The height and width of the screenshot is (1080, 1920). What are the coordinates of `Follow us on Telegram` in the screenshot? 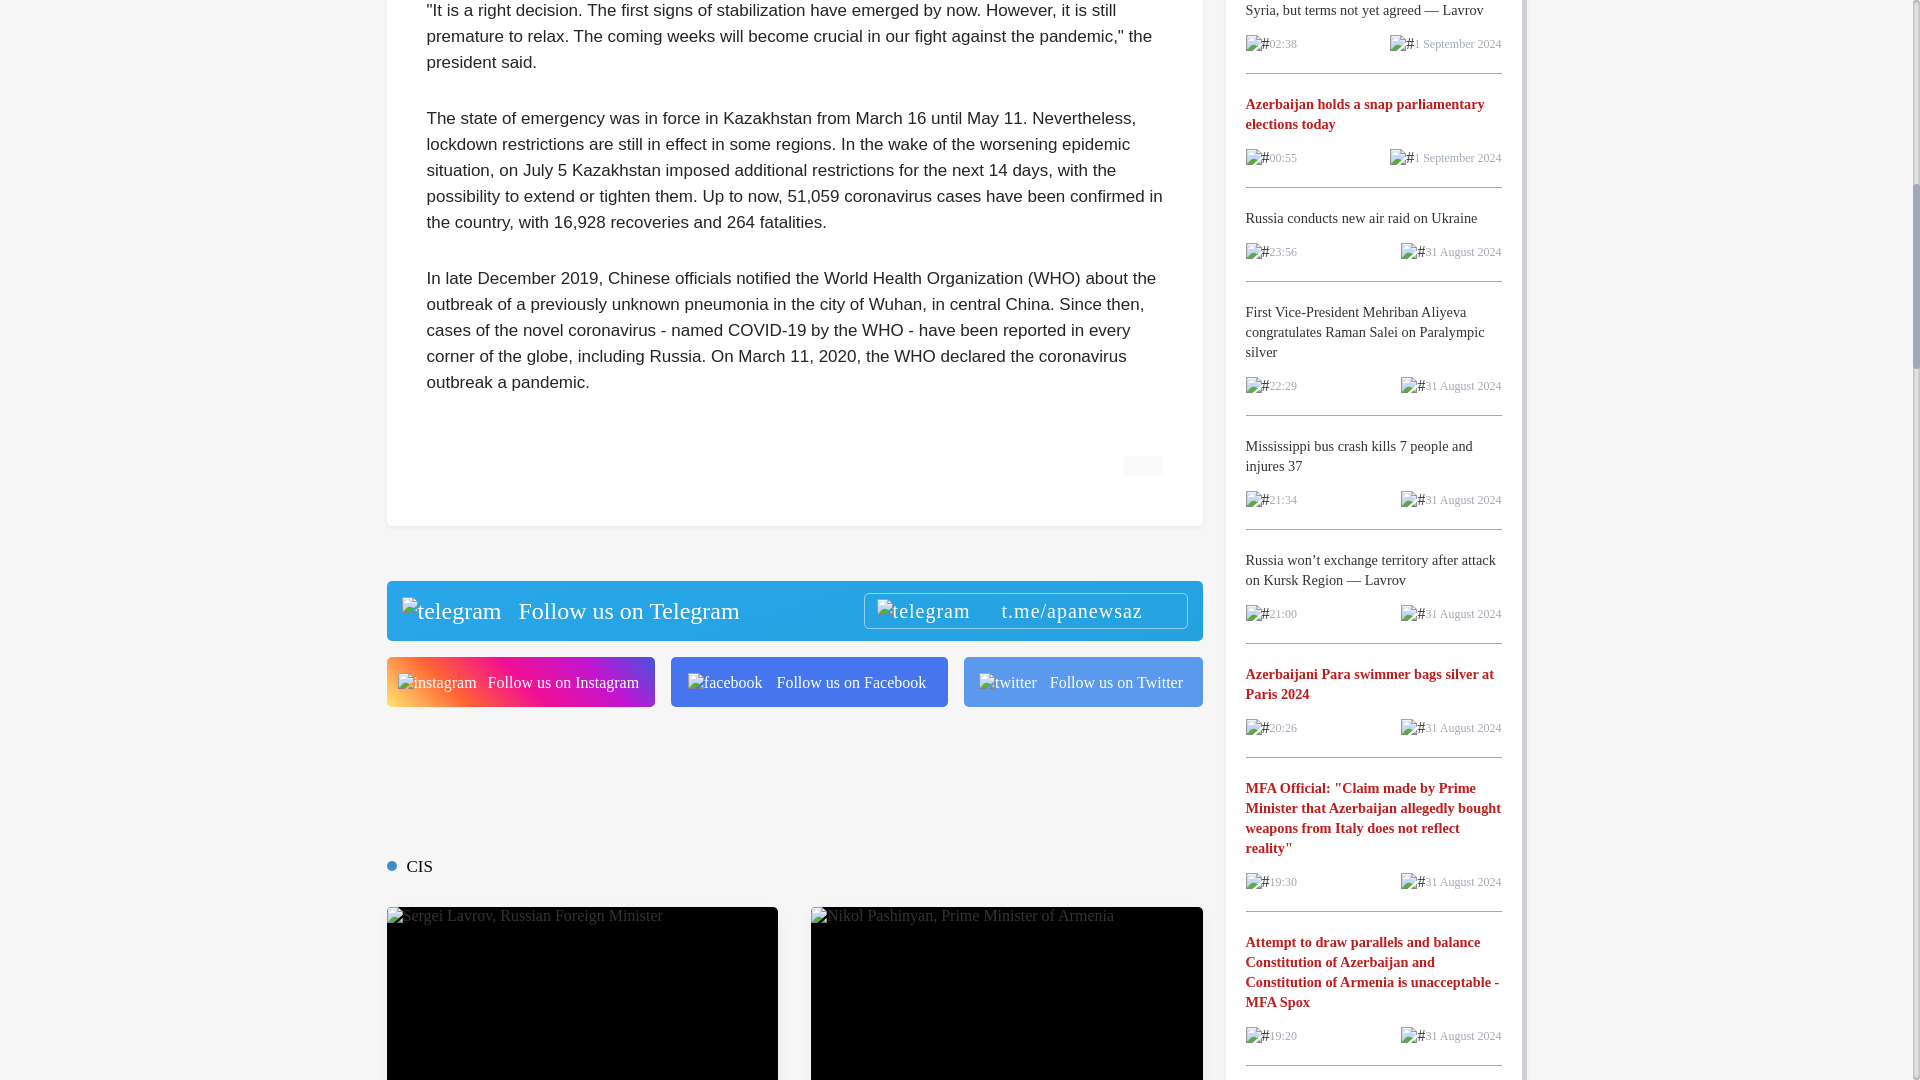 It's located at (793, 611).